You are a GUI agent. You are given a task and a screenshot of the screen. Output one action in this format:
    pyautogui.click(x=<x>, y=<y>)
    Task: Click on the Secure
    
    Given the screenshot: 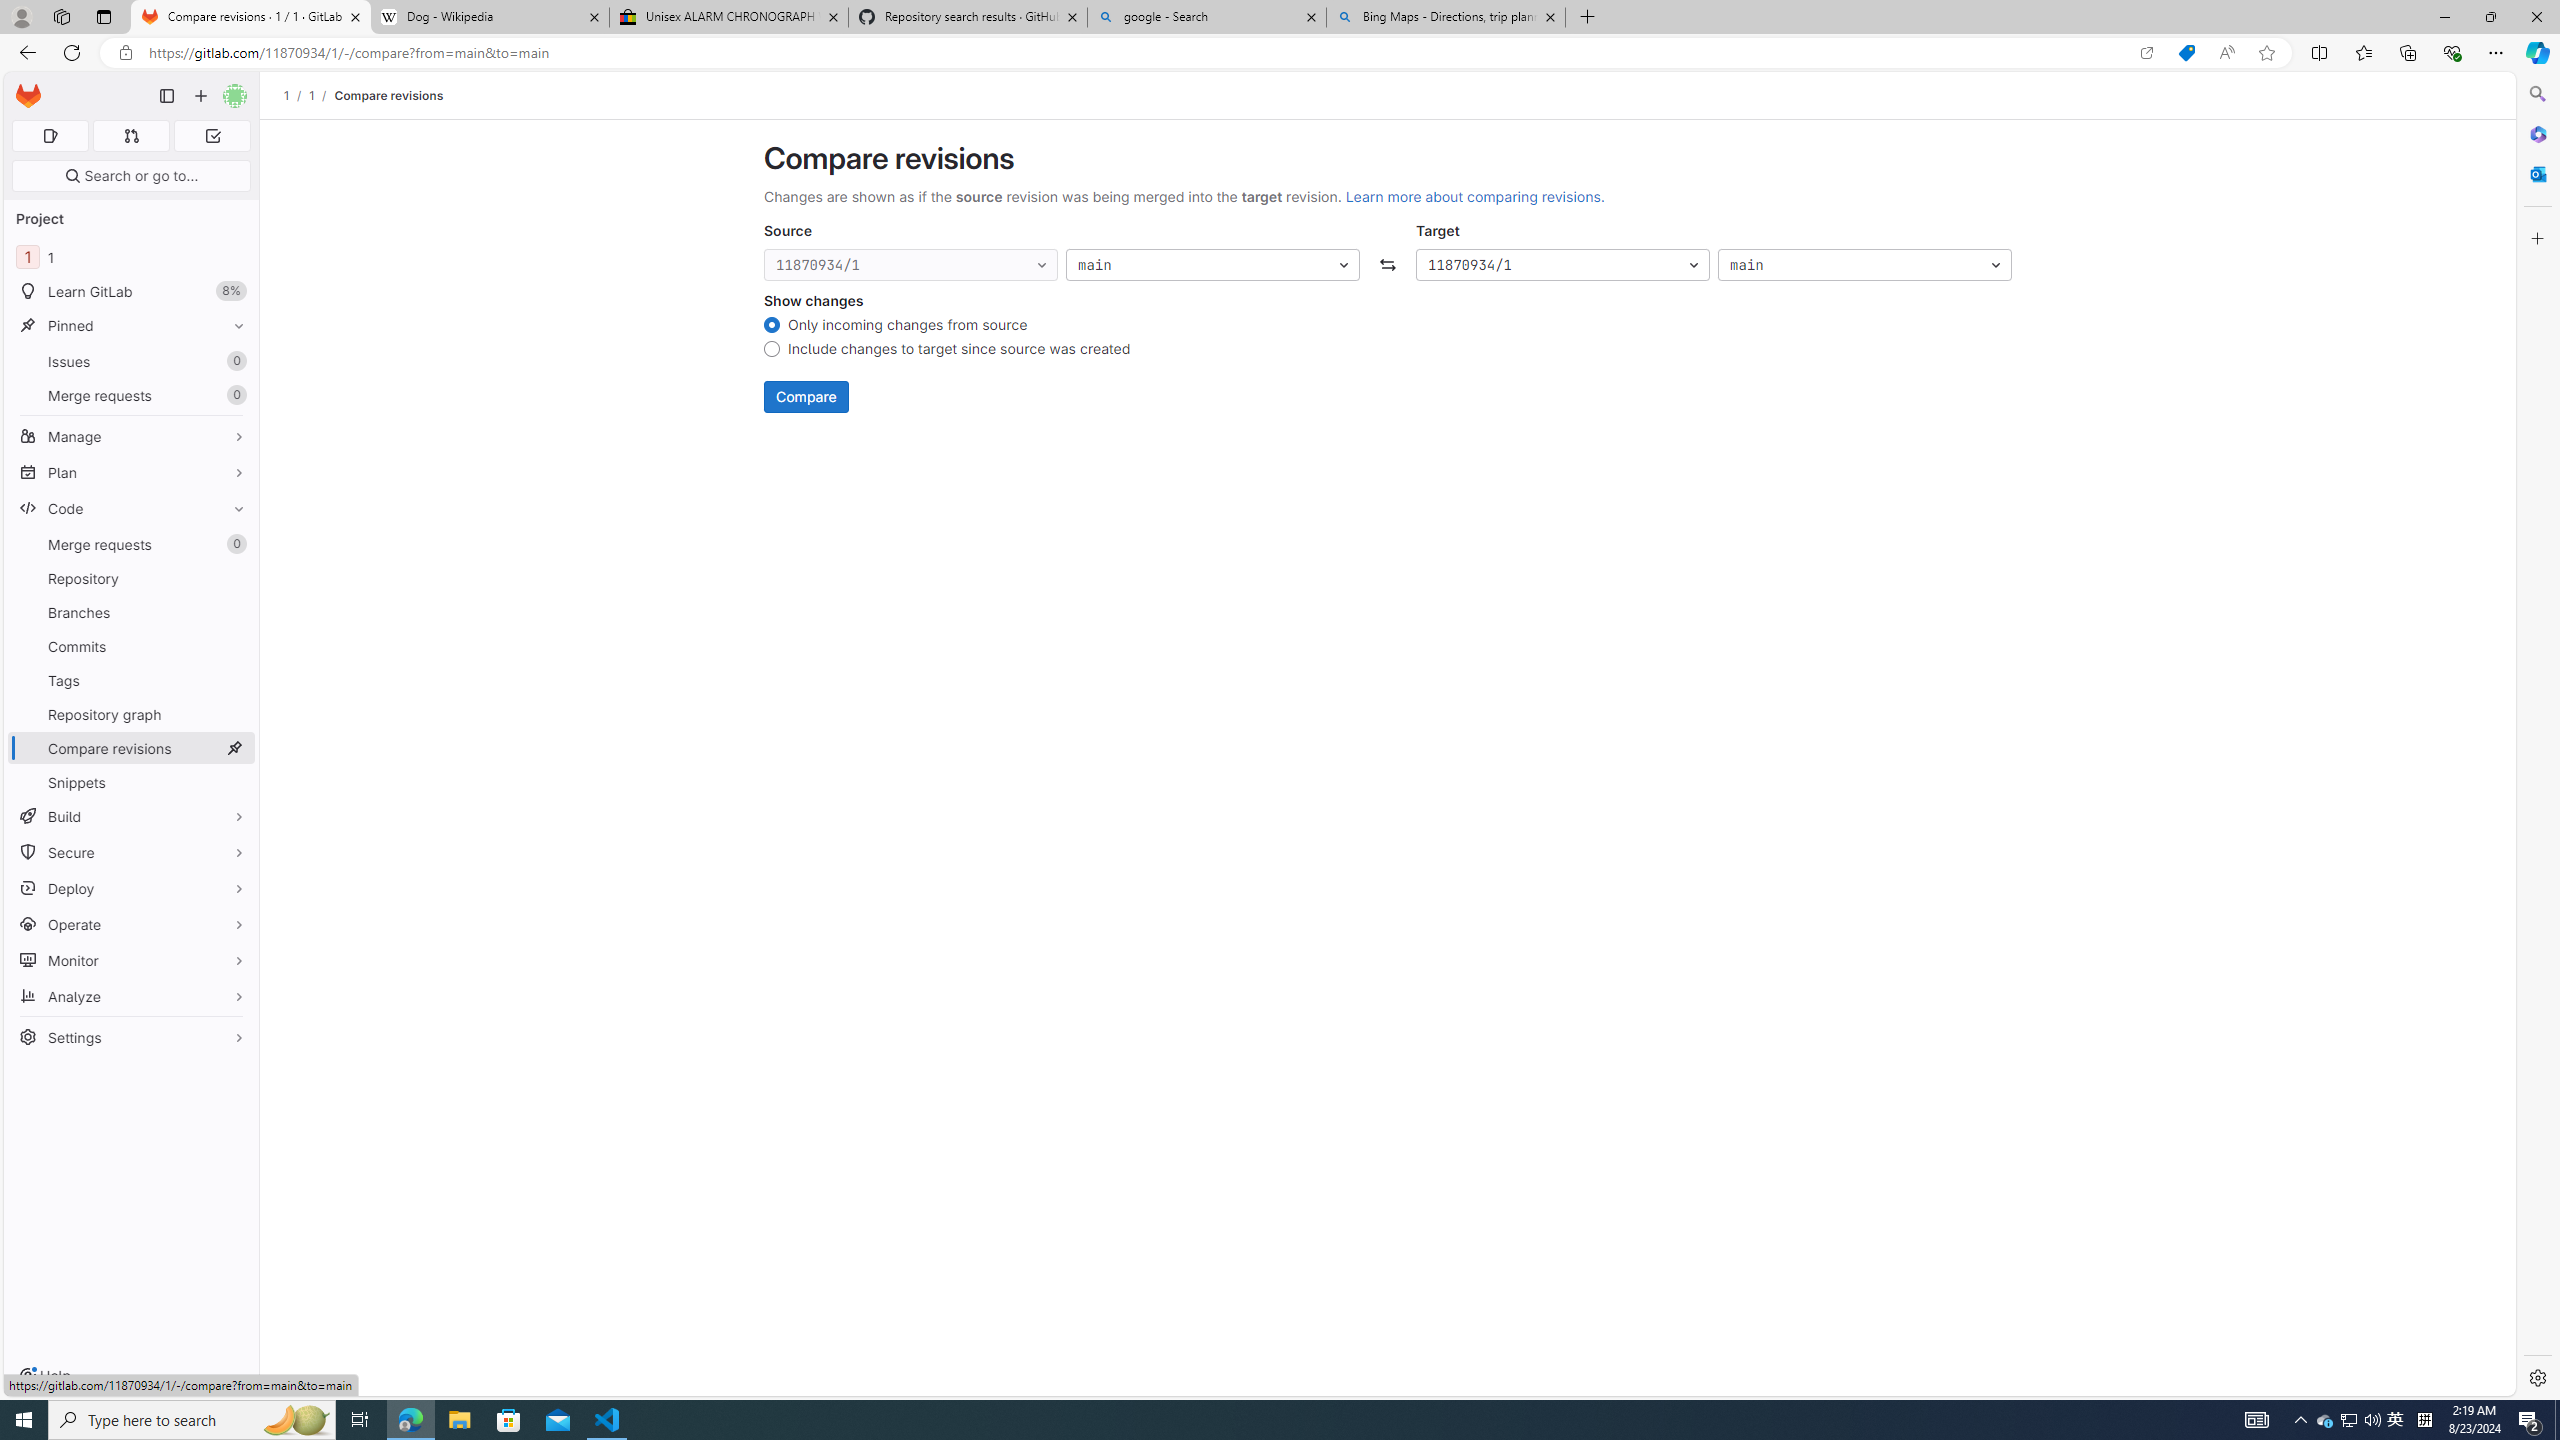 What is the action you would take?
    pyautogui.click(x=132, y=852)
    